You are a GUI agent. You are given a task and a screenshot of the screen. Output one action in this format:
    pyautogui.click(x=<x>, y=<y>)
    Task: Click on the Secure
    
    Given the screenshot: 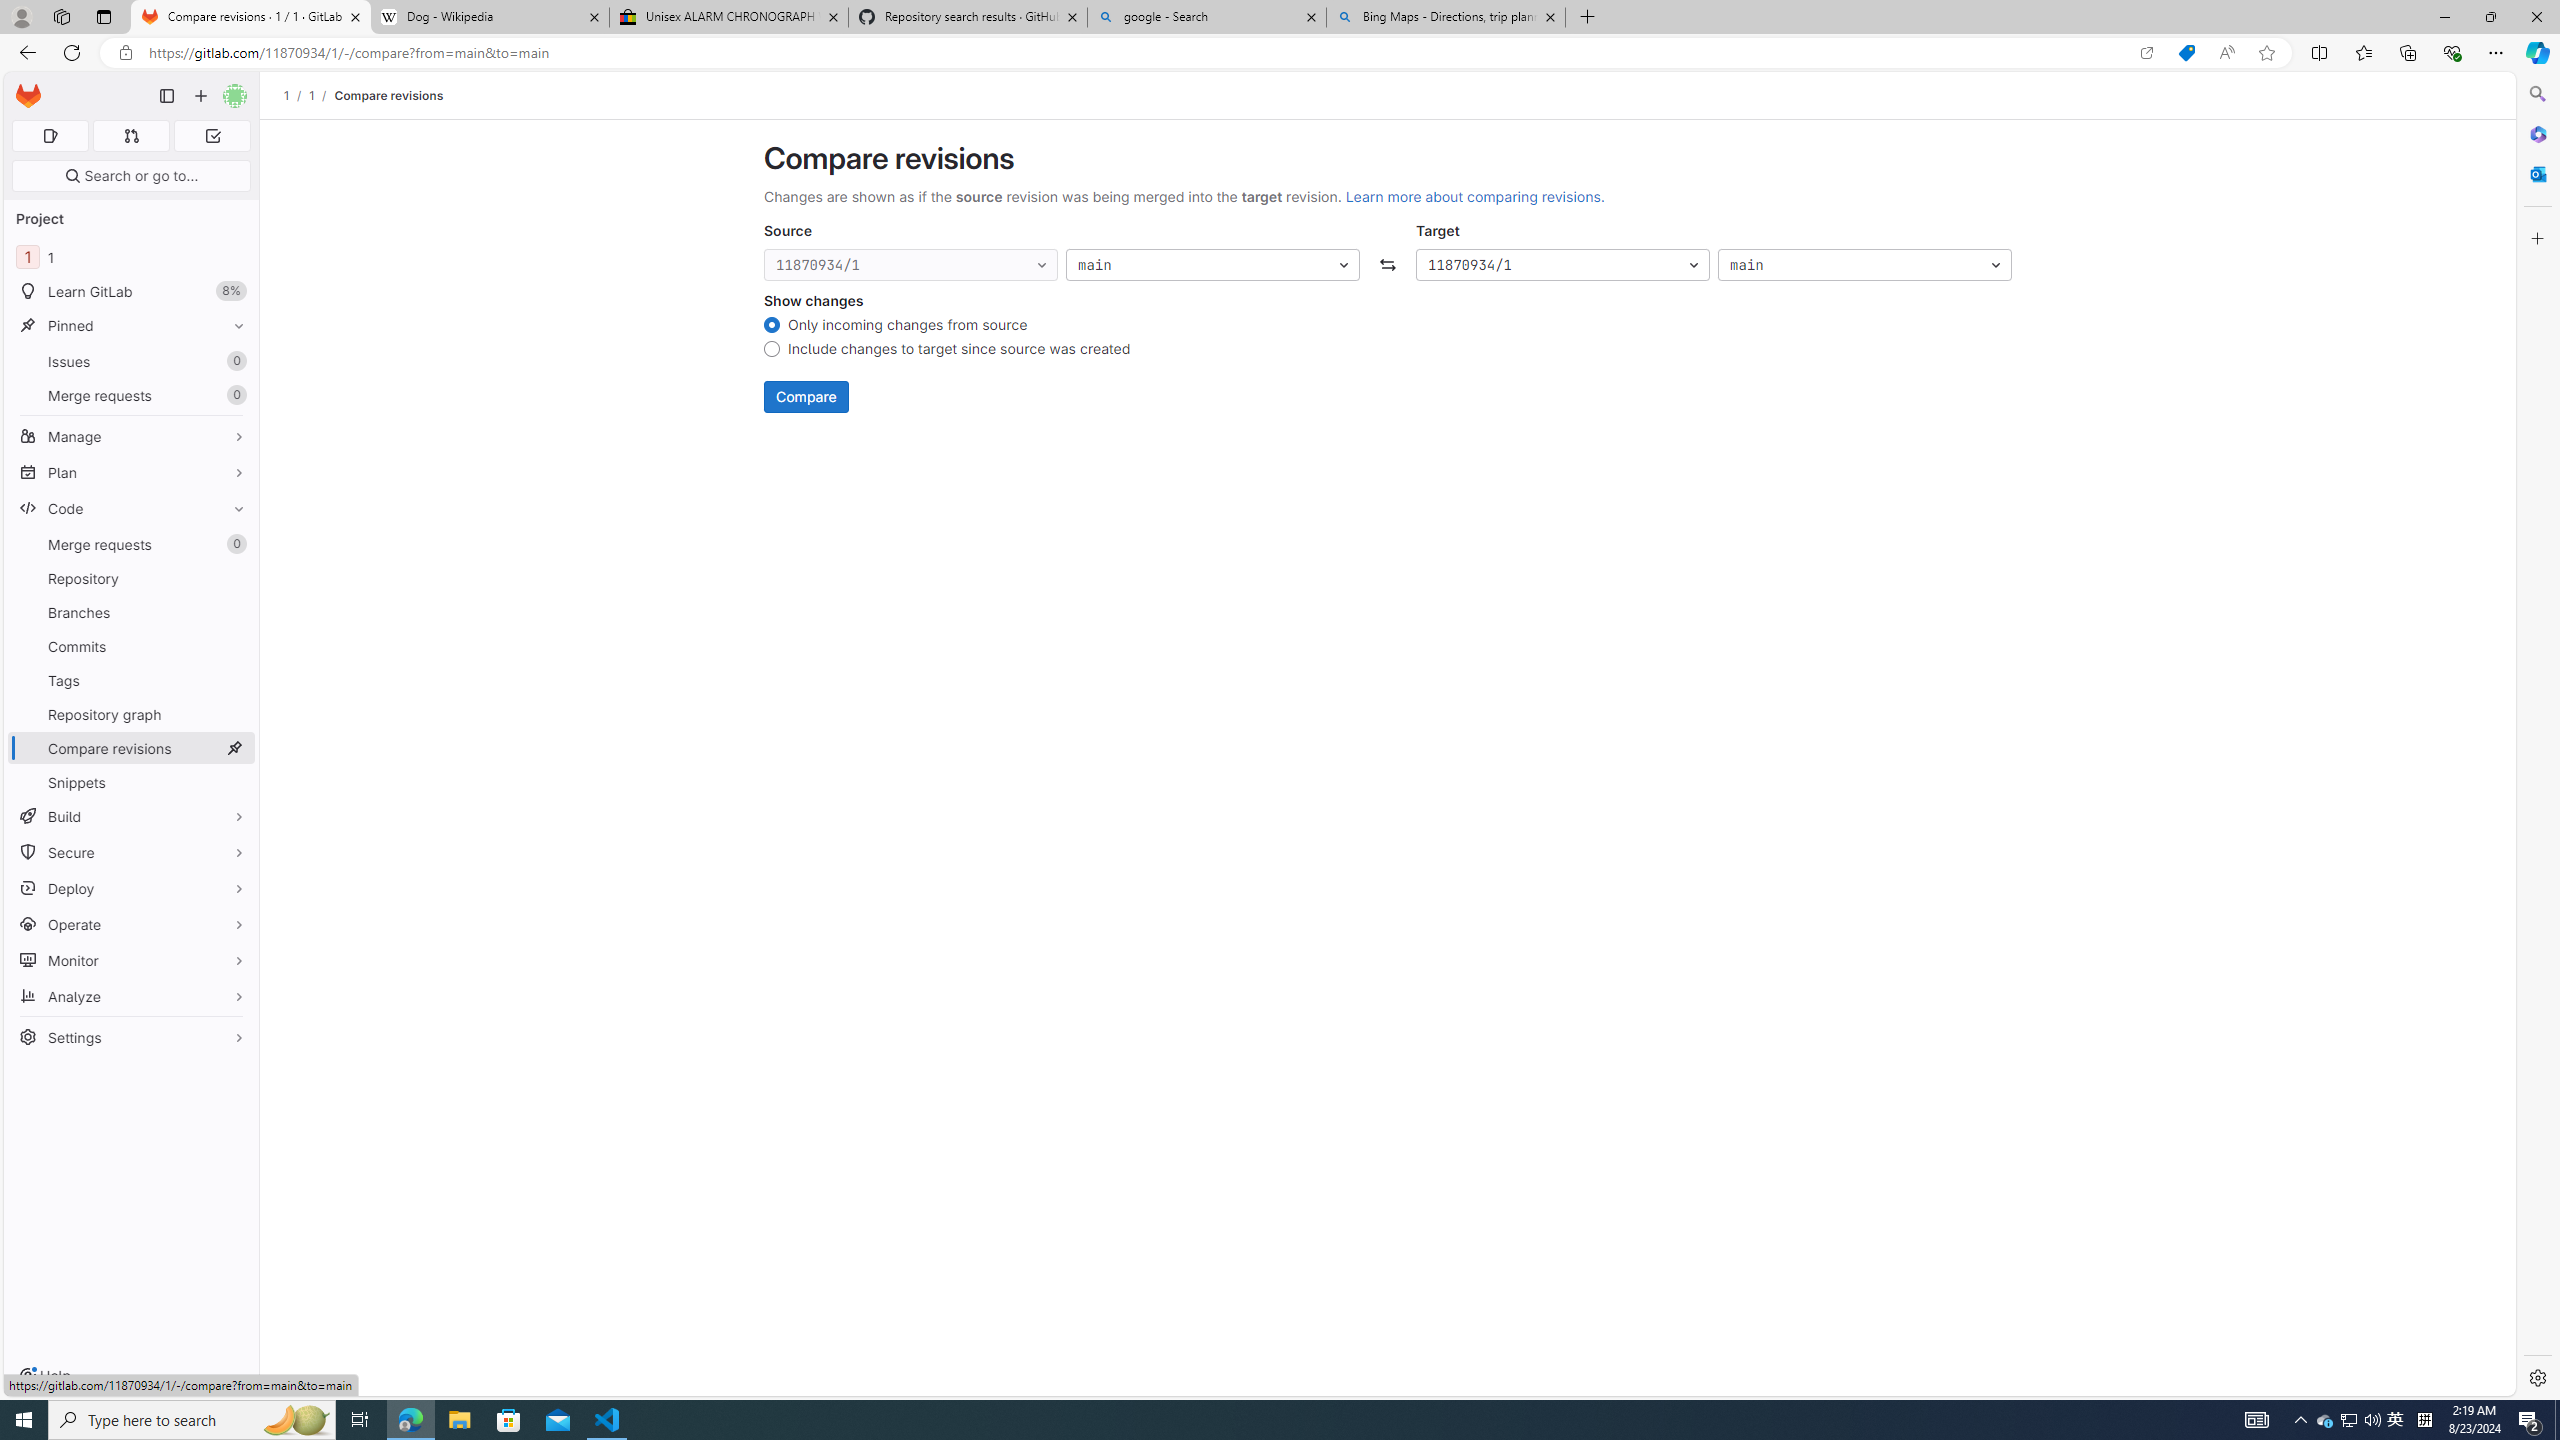 What is the action you would take?
    pyautogui.click(x=132, y=852)
    